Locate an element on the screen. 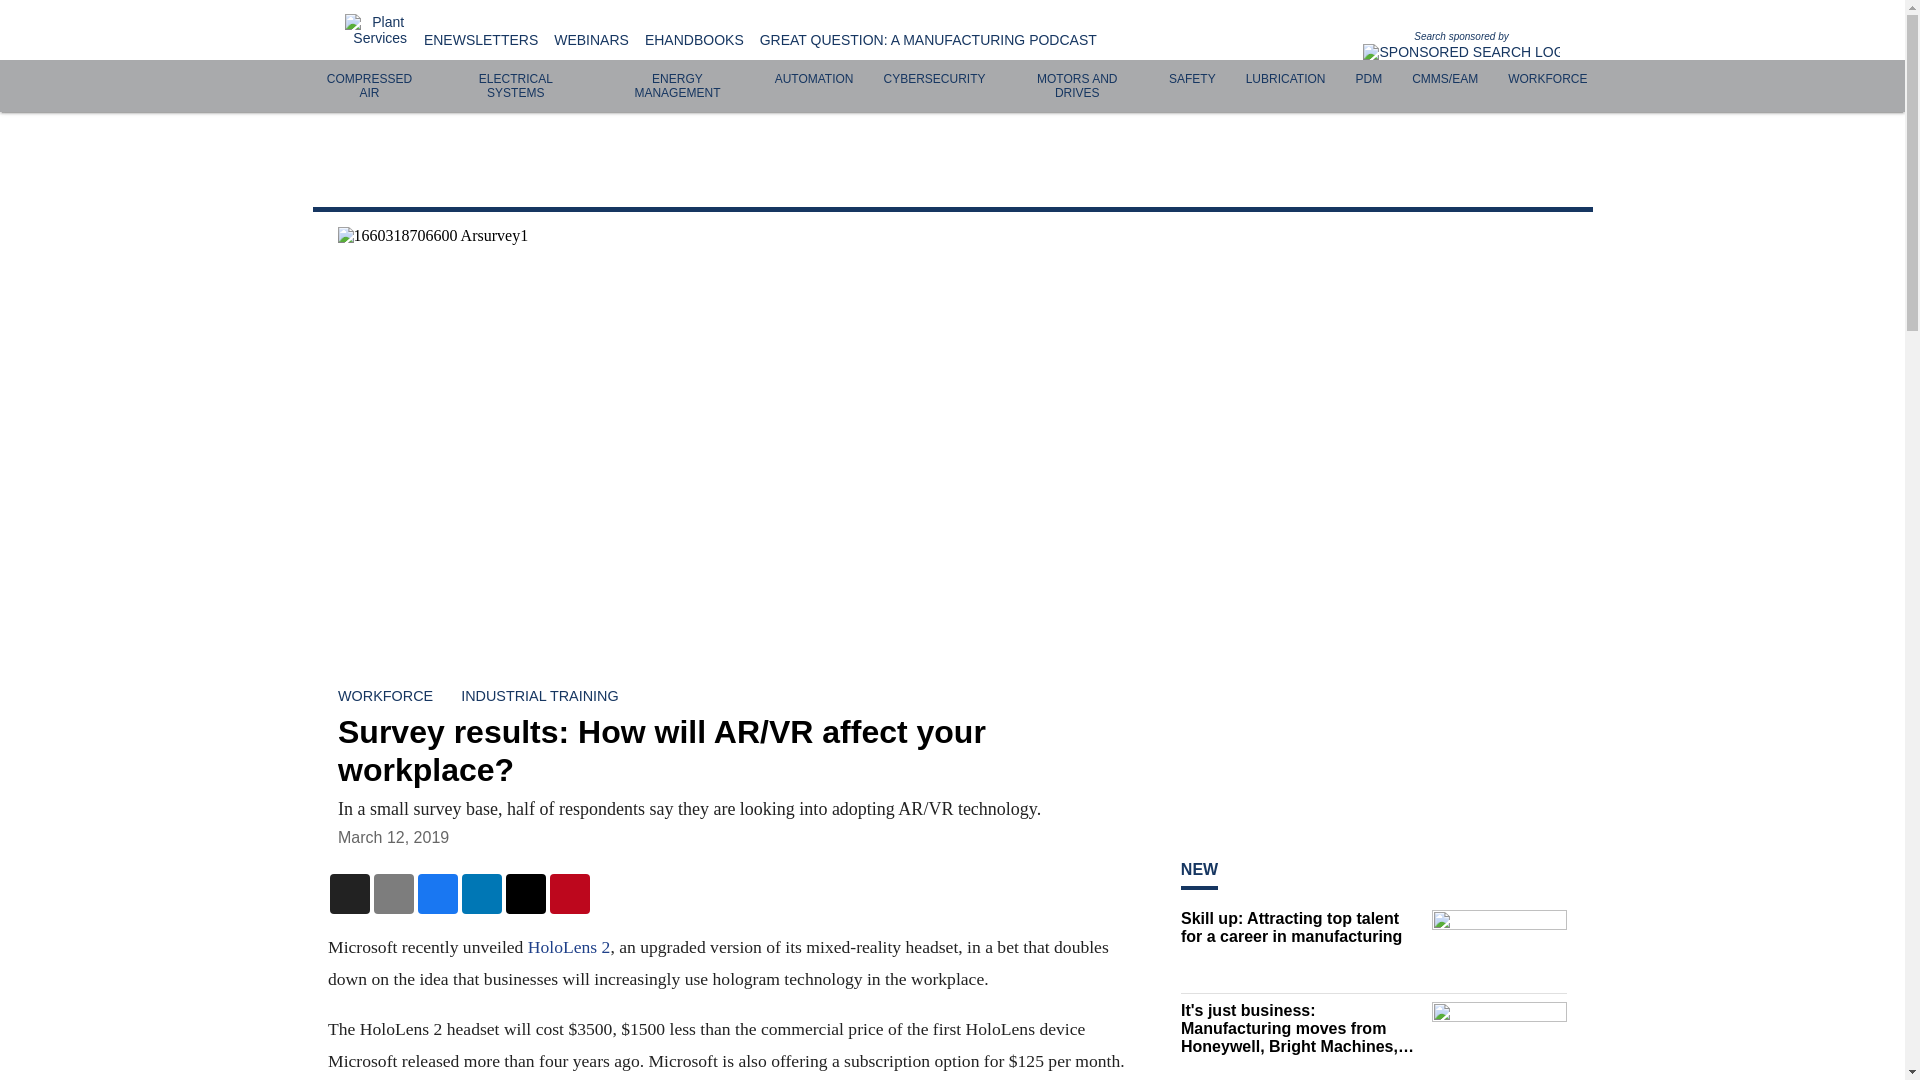 This screenshot has height=1080, width=1920. CYBERSECURITY is located at coordinates (934, 79).